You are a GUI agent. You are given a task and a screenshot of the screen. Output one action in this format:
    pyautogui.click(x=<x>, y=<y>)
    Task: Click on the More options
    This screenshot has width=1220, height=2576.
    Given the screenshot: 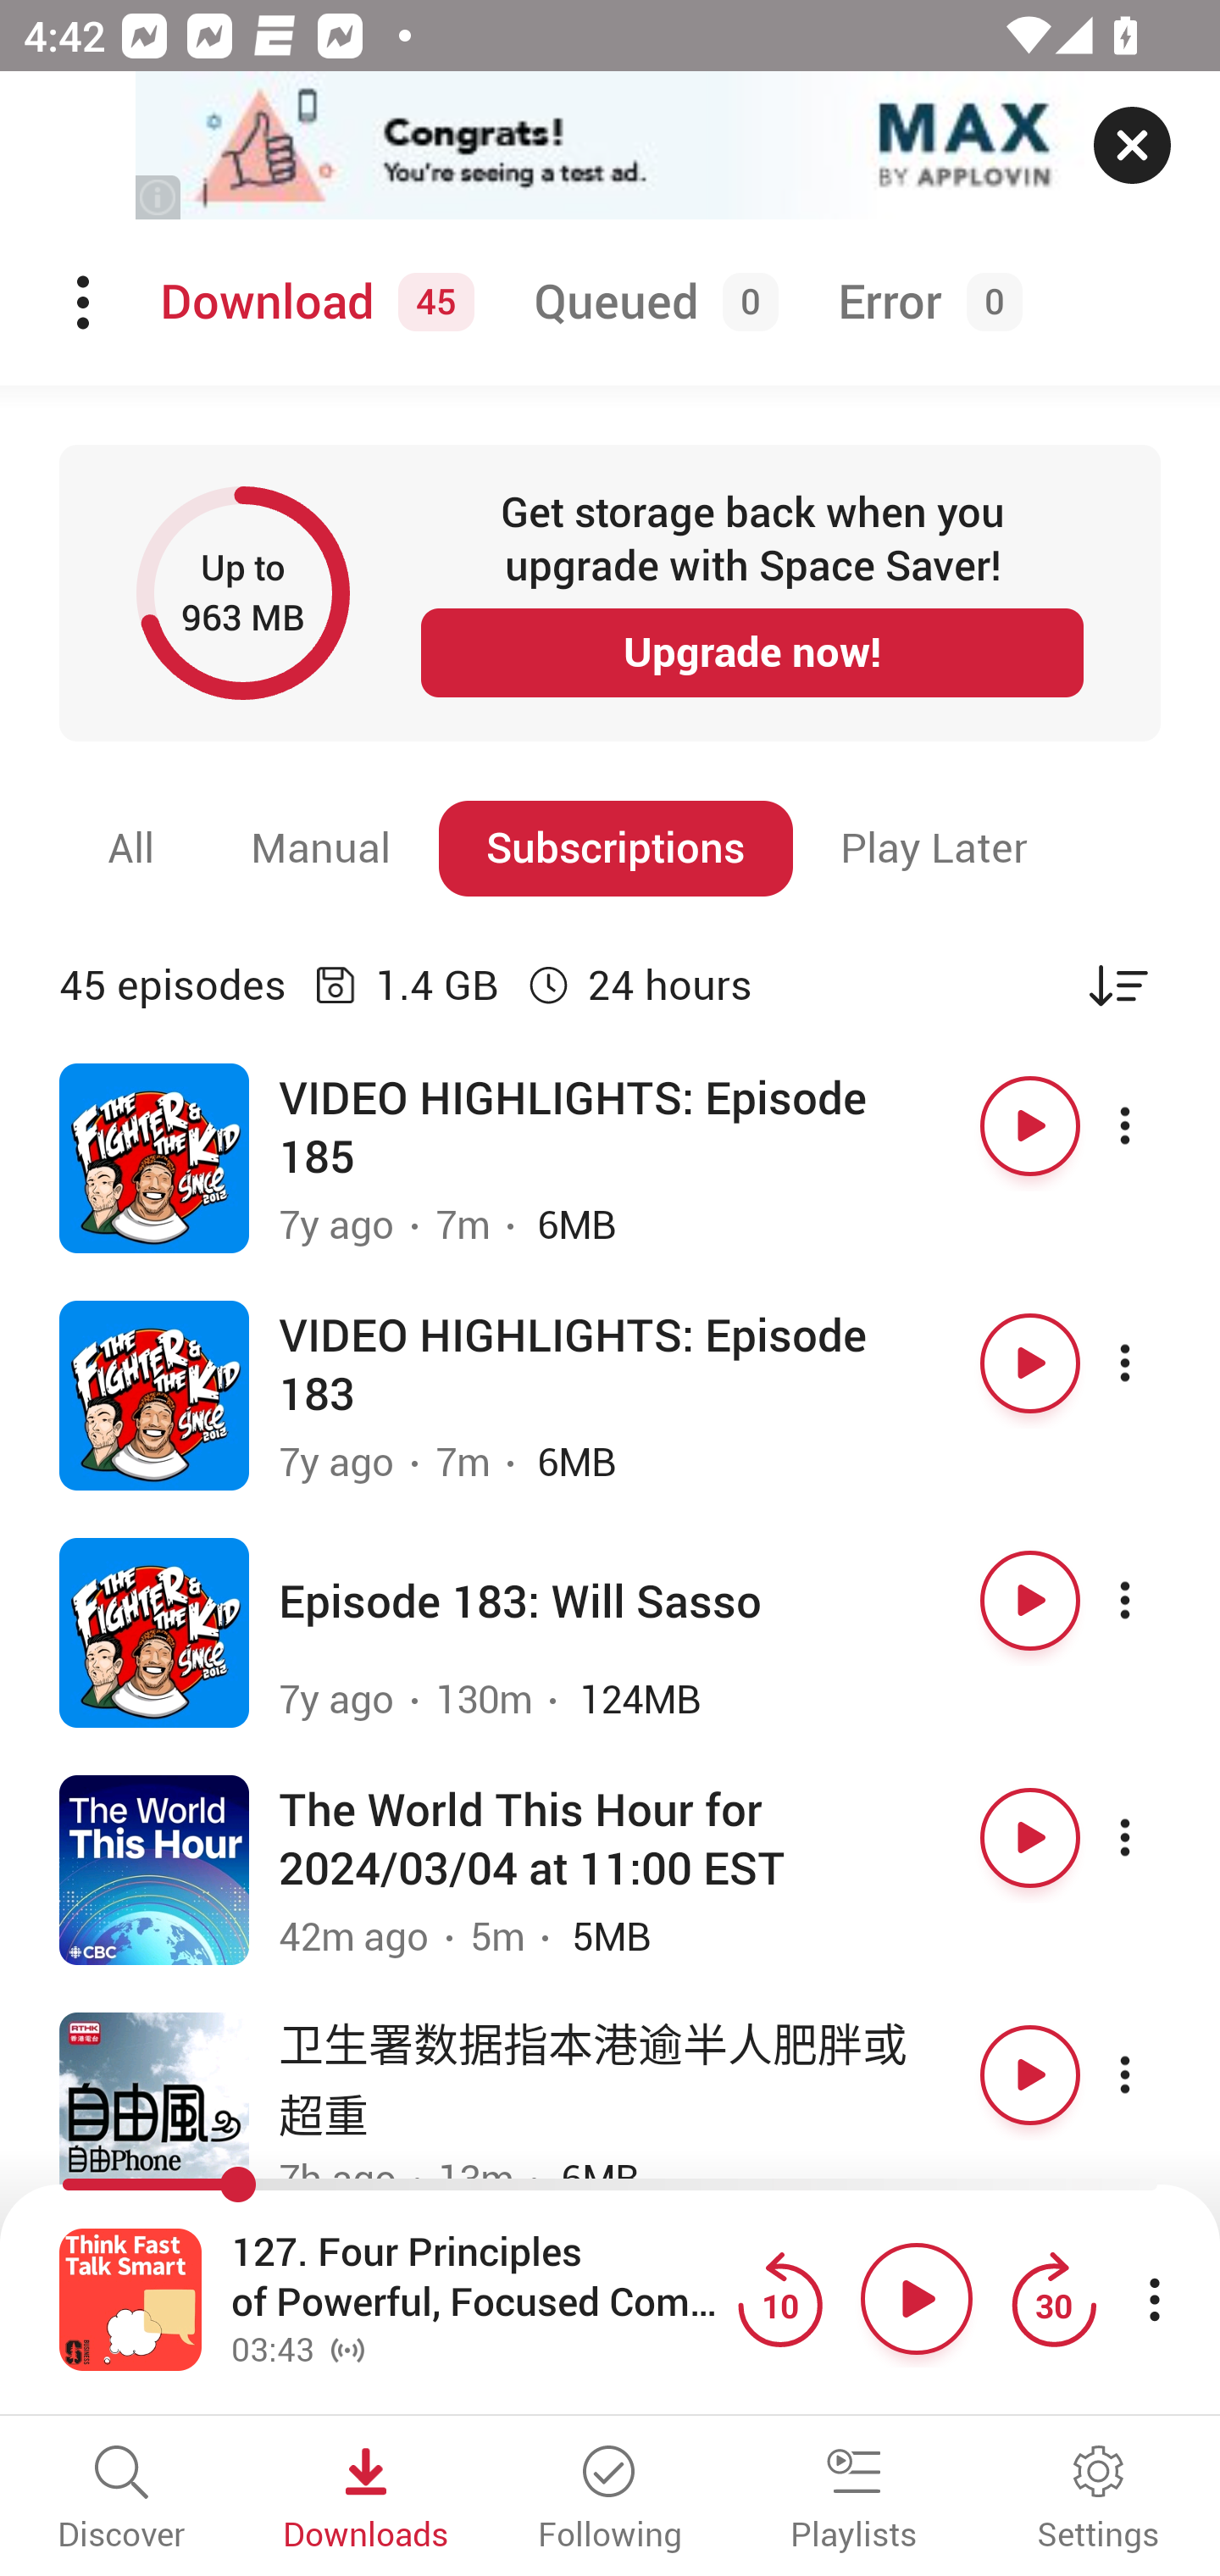 What is the action you would take?
    pyautogui.click(x=1154, y=1364)
    